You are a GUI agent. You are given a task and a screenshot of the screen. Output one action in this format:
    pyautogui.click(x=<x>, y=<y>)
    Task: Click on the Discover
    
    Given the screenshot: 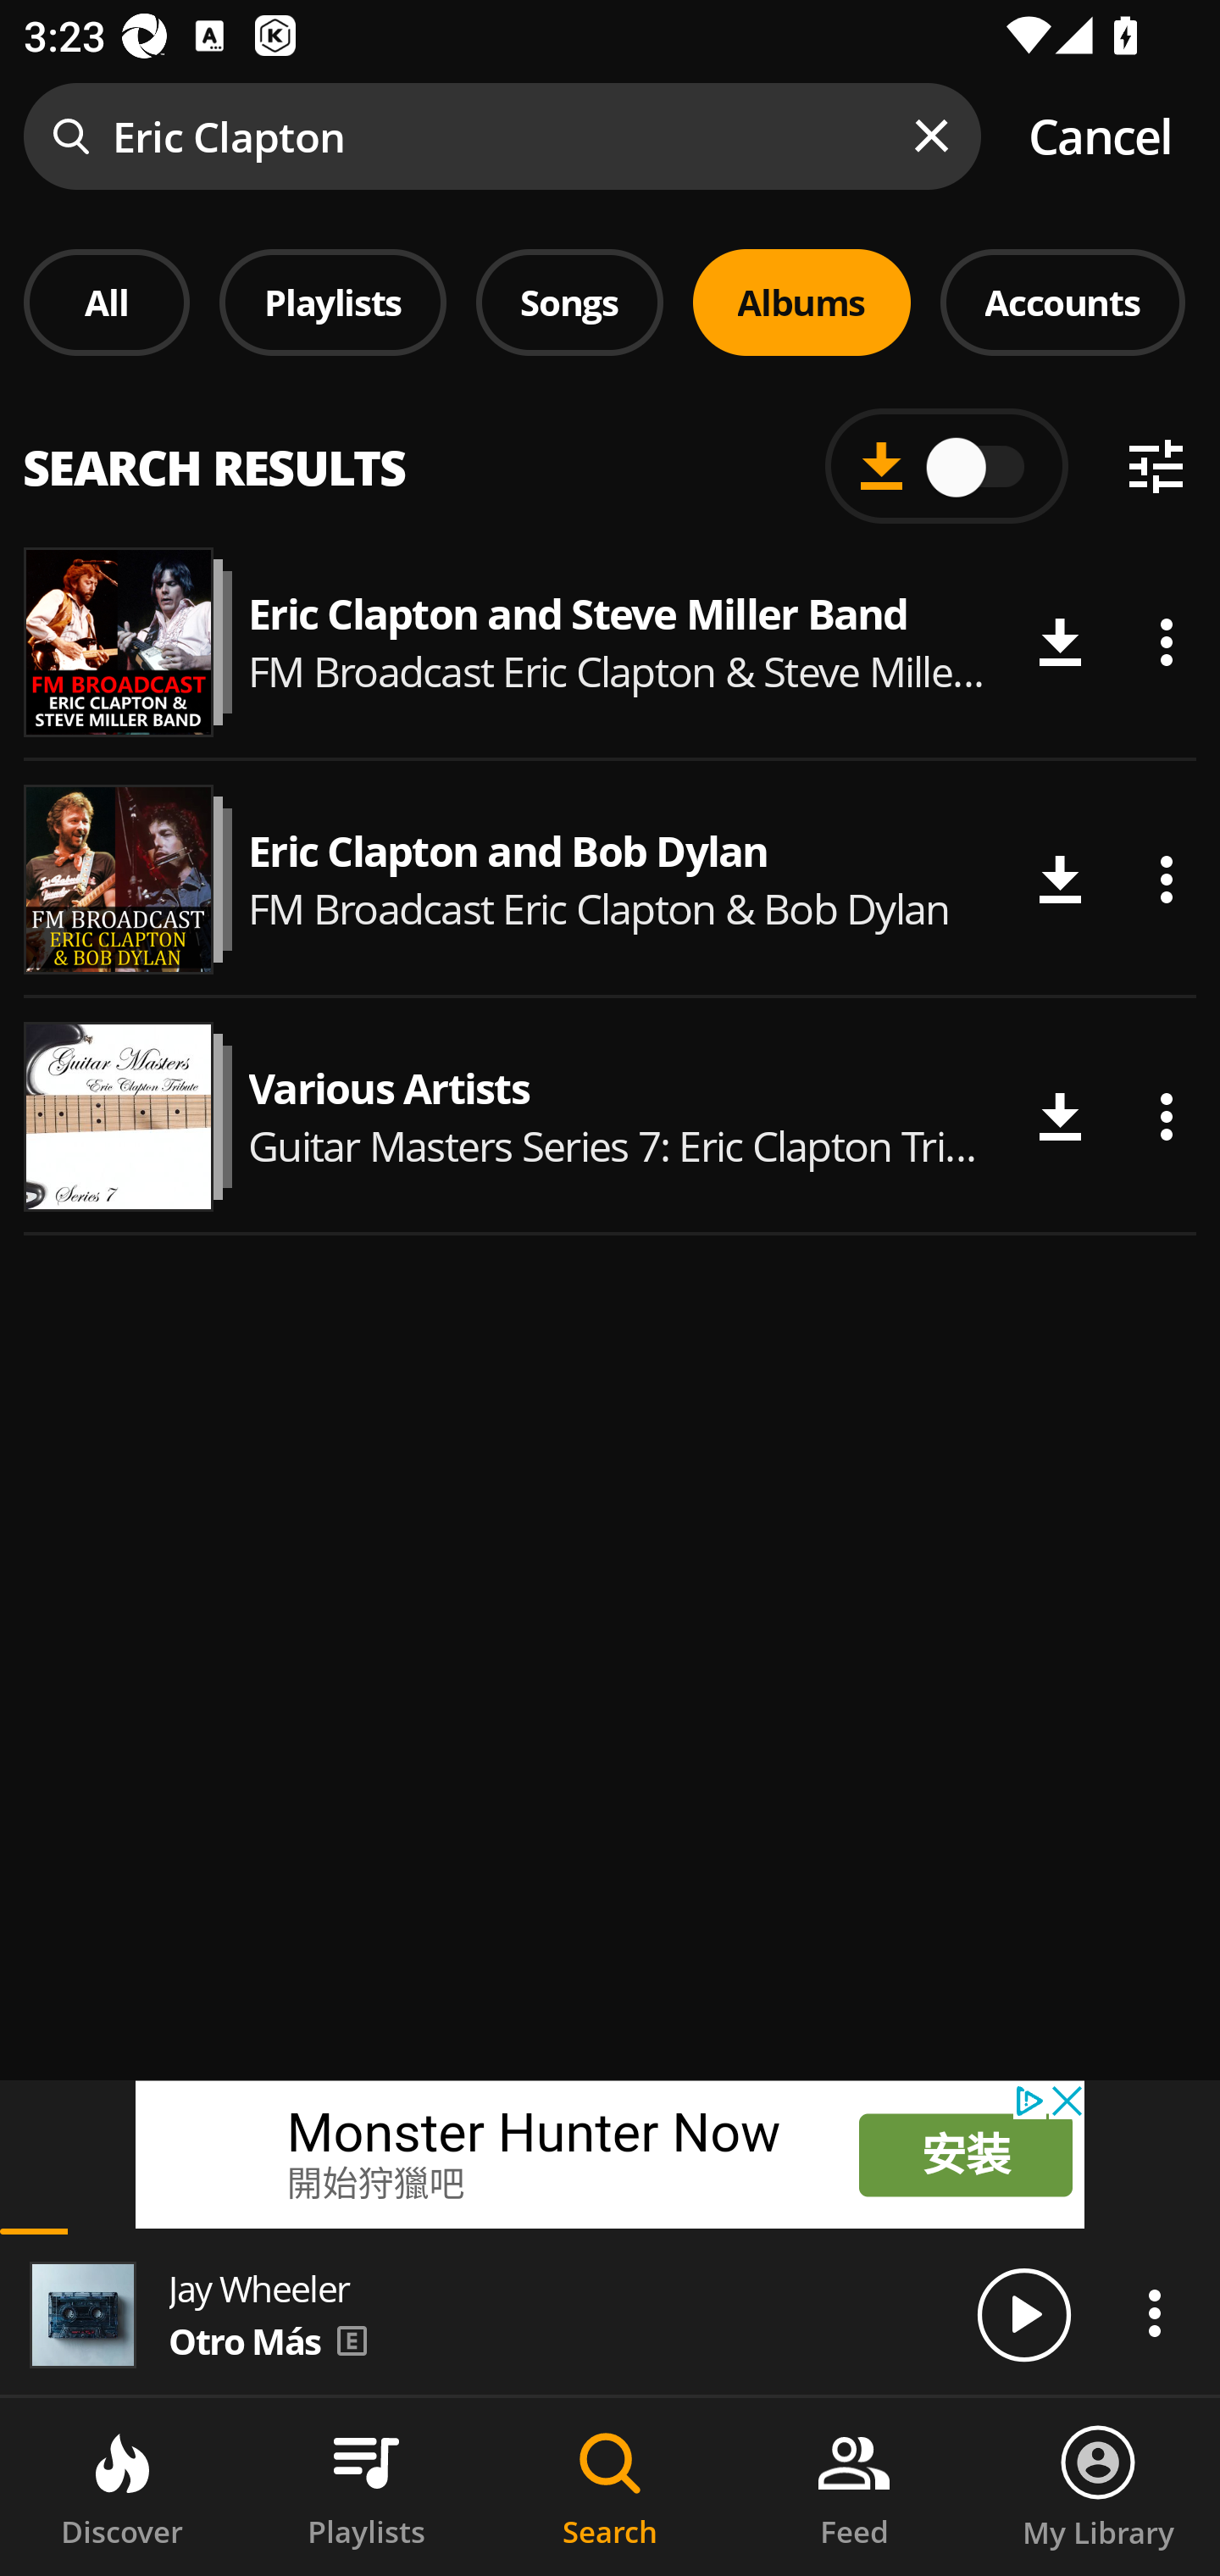 What is the action you would take?
    pyautogui.click(x=122, y=2487)
    